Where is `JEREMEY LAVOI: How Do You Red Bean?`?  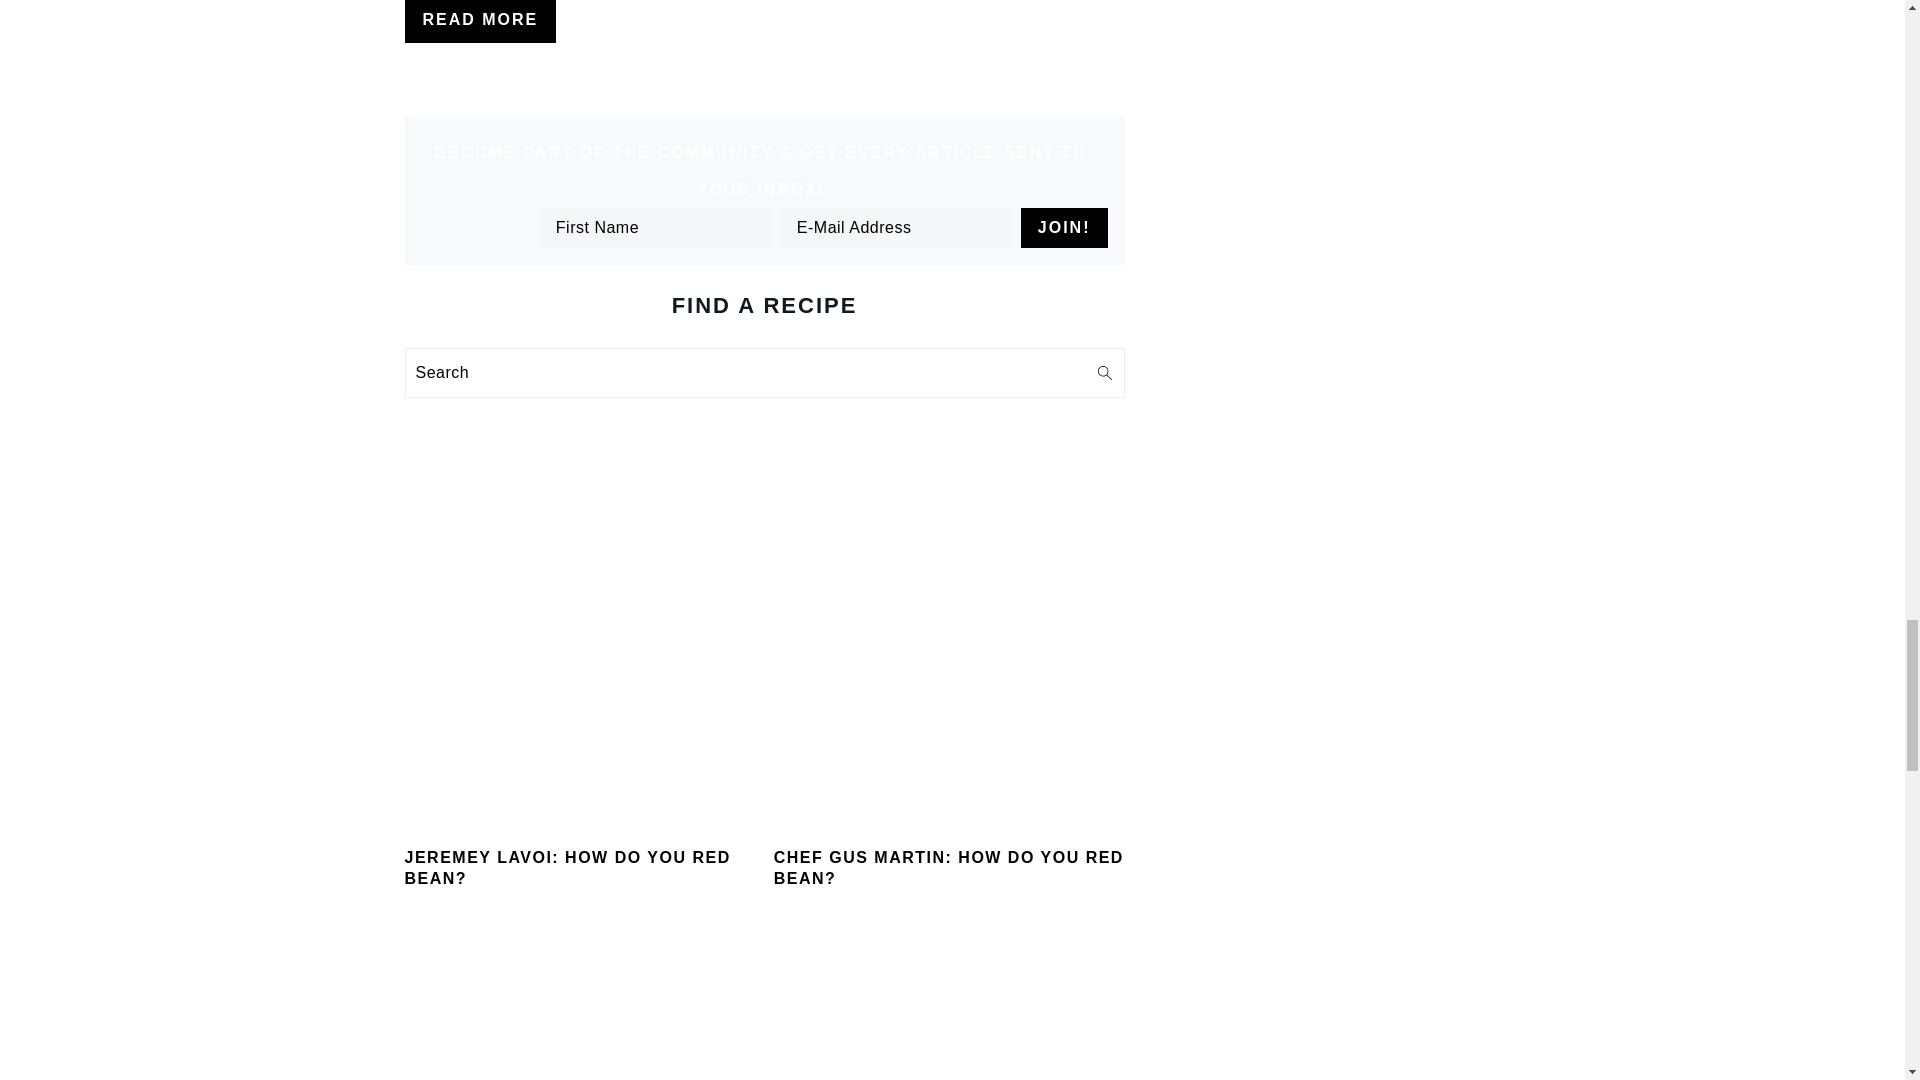
JEREMEY LAVOI: How Do You Red Bean? is located at coordinates (578, 650).